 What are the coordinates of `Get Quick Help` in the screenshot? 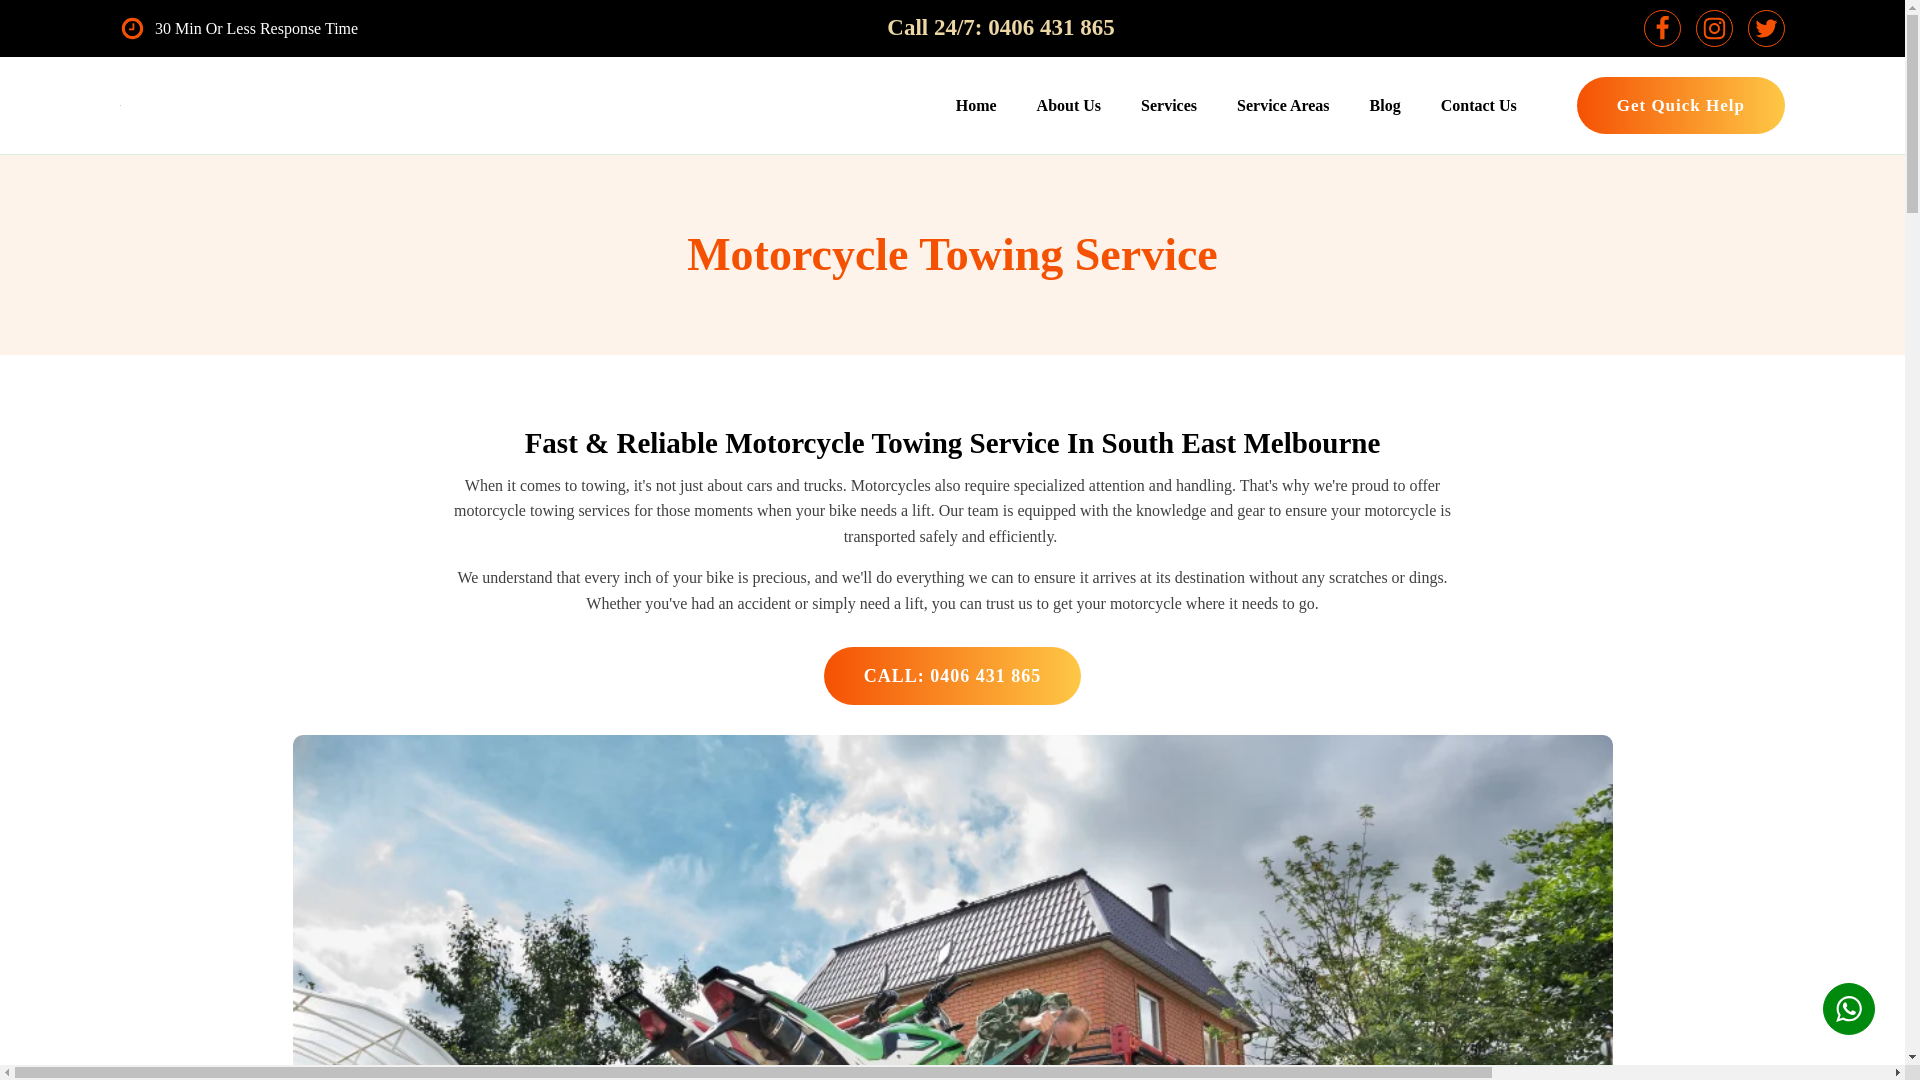 It's located at (1680, 104).